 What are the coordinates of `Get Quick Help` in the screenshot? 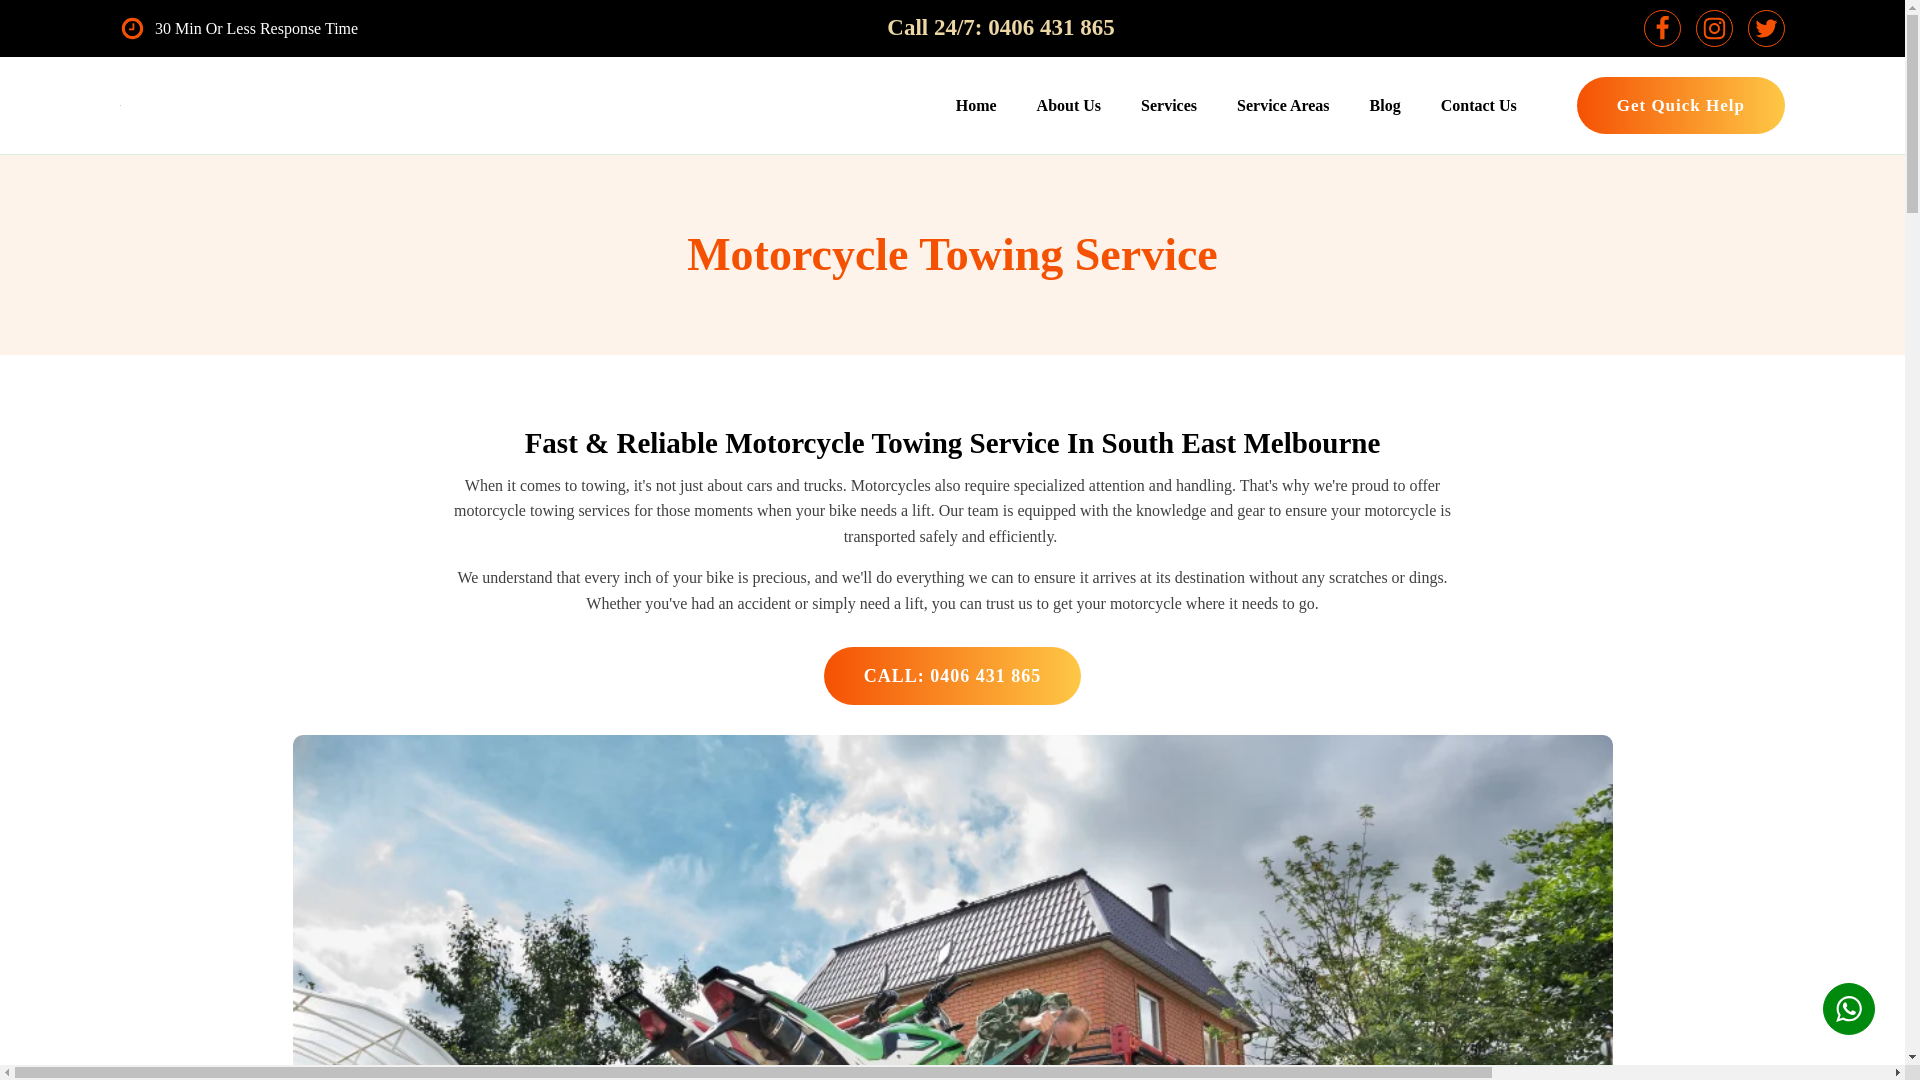 It's located at (1680, 104).